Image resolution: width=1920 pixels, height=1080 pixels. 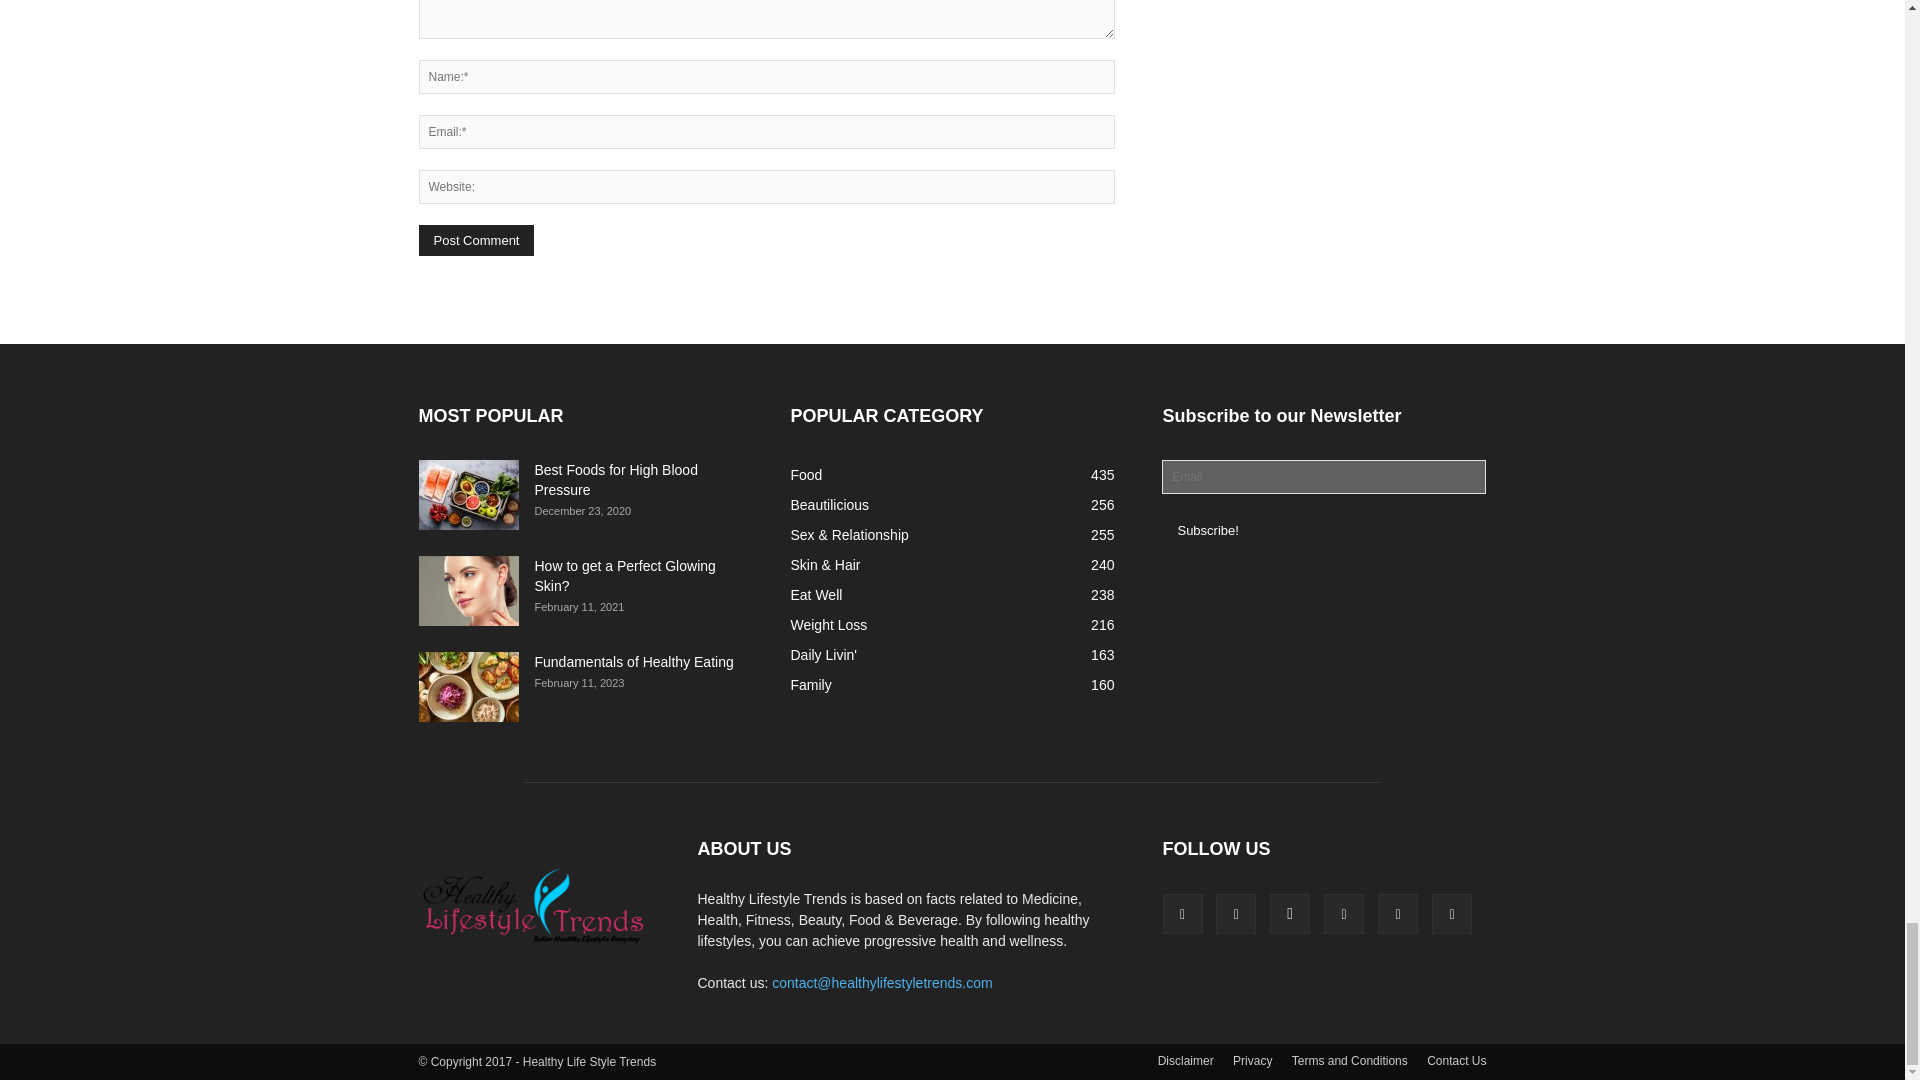 What do you see at coordinates (1207, 530) in the screenshot?
I see `Subscribe!` at bounding box center [1207, 530].